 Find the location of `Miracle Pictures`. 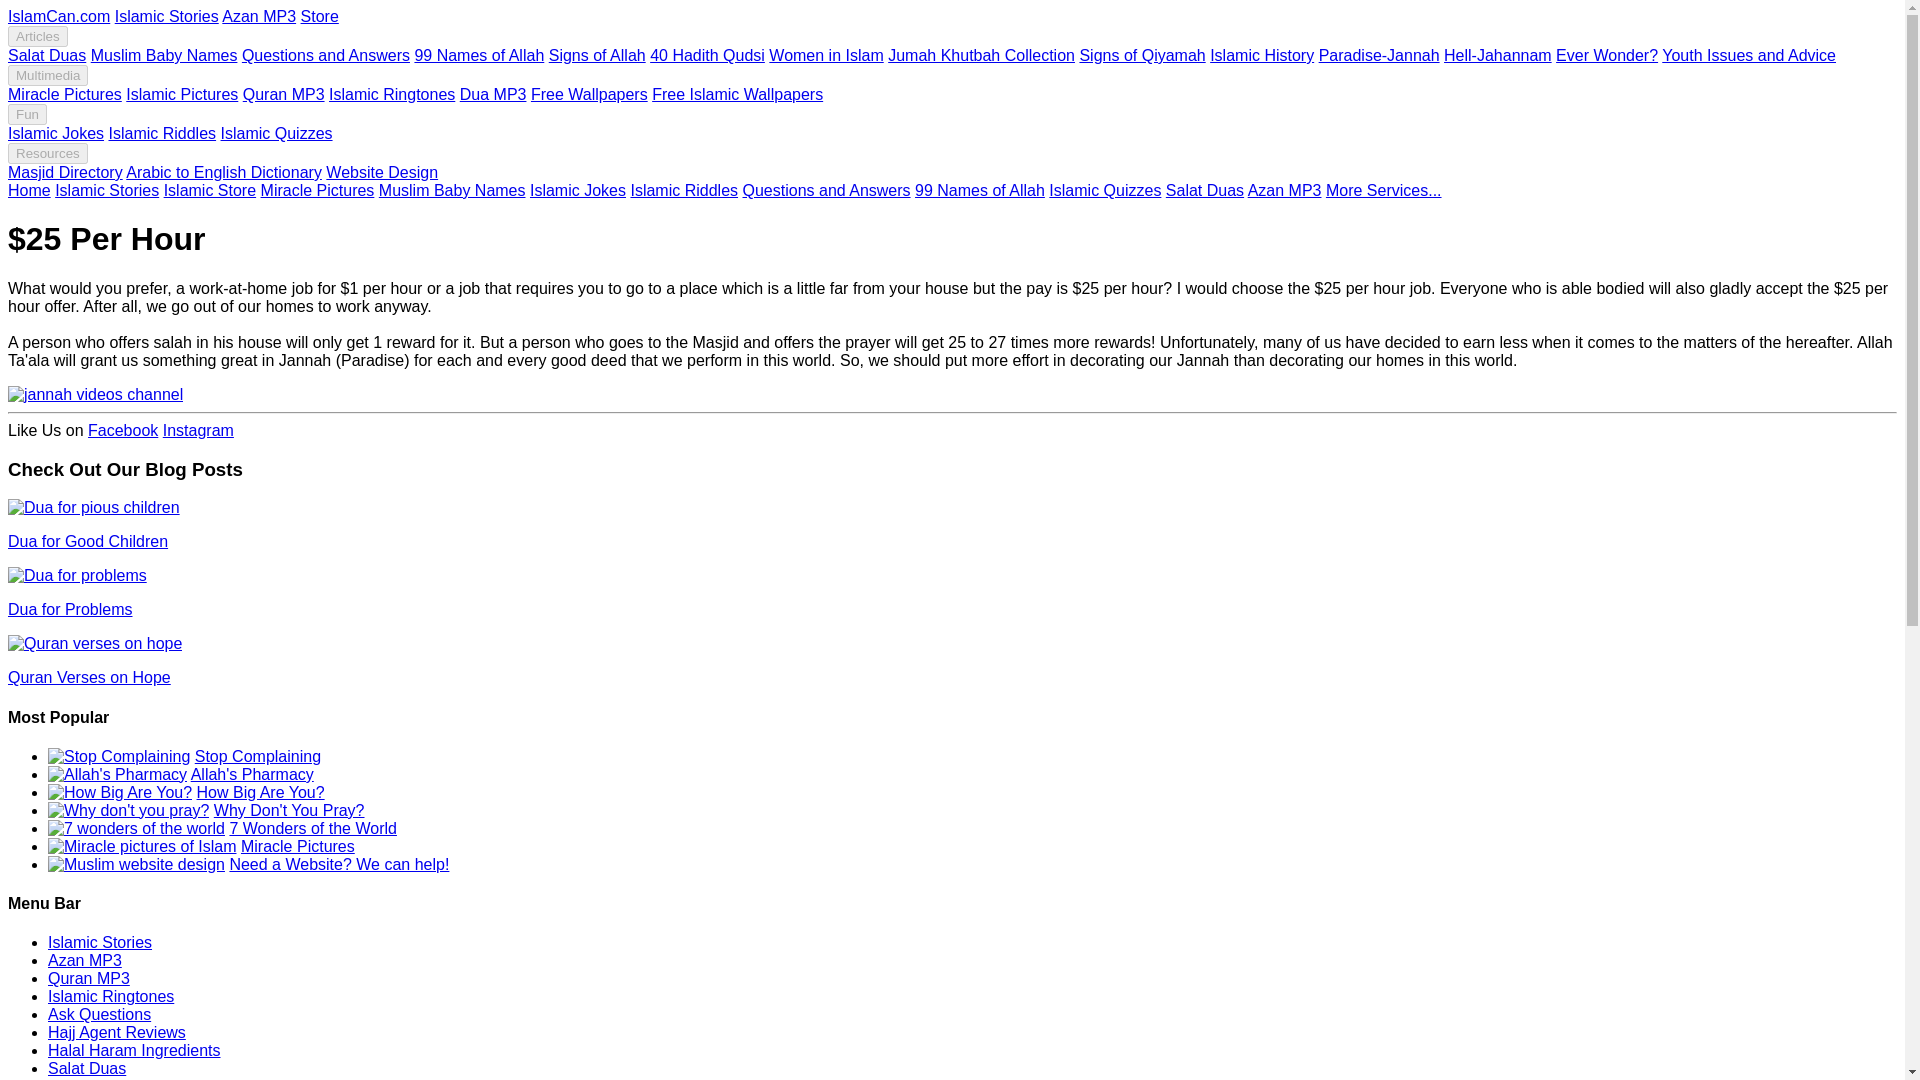

Miracle Pictures is located at coordinates (64, 94).